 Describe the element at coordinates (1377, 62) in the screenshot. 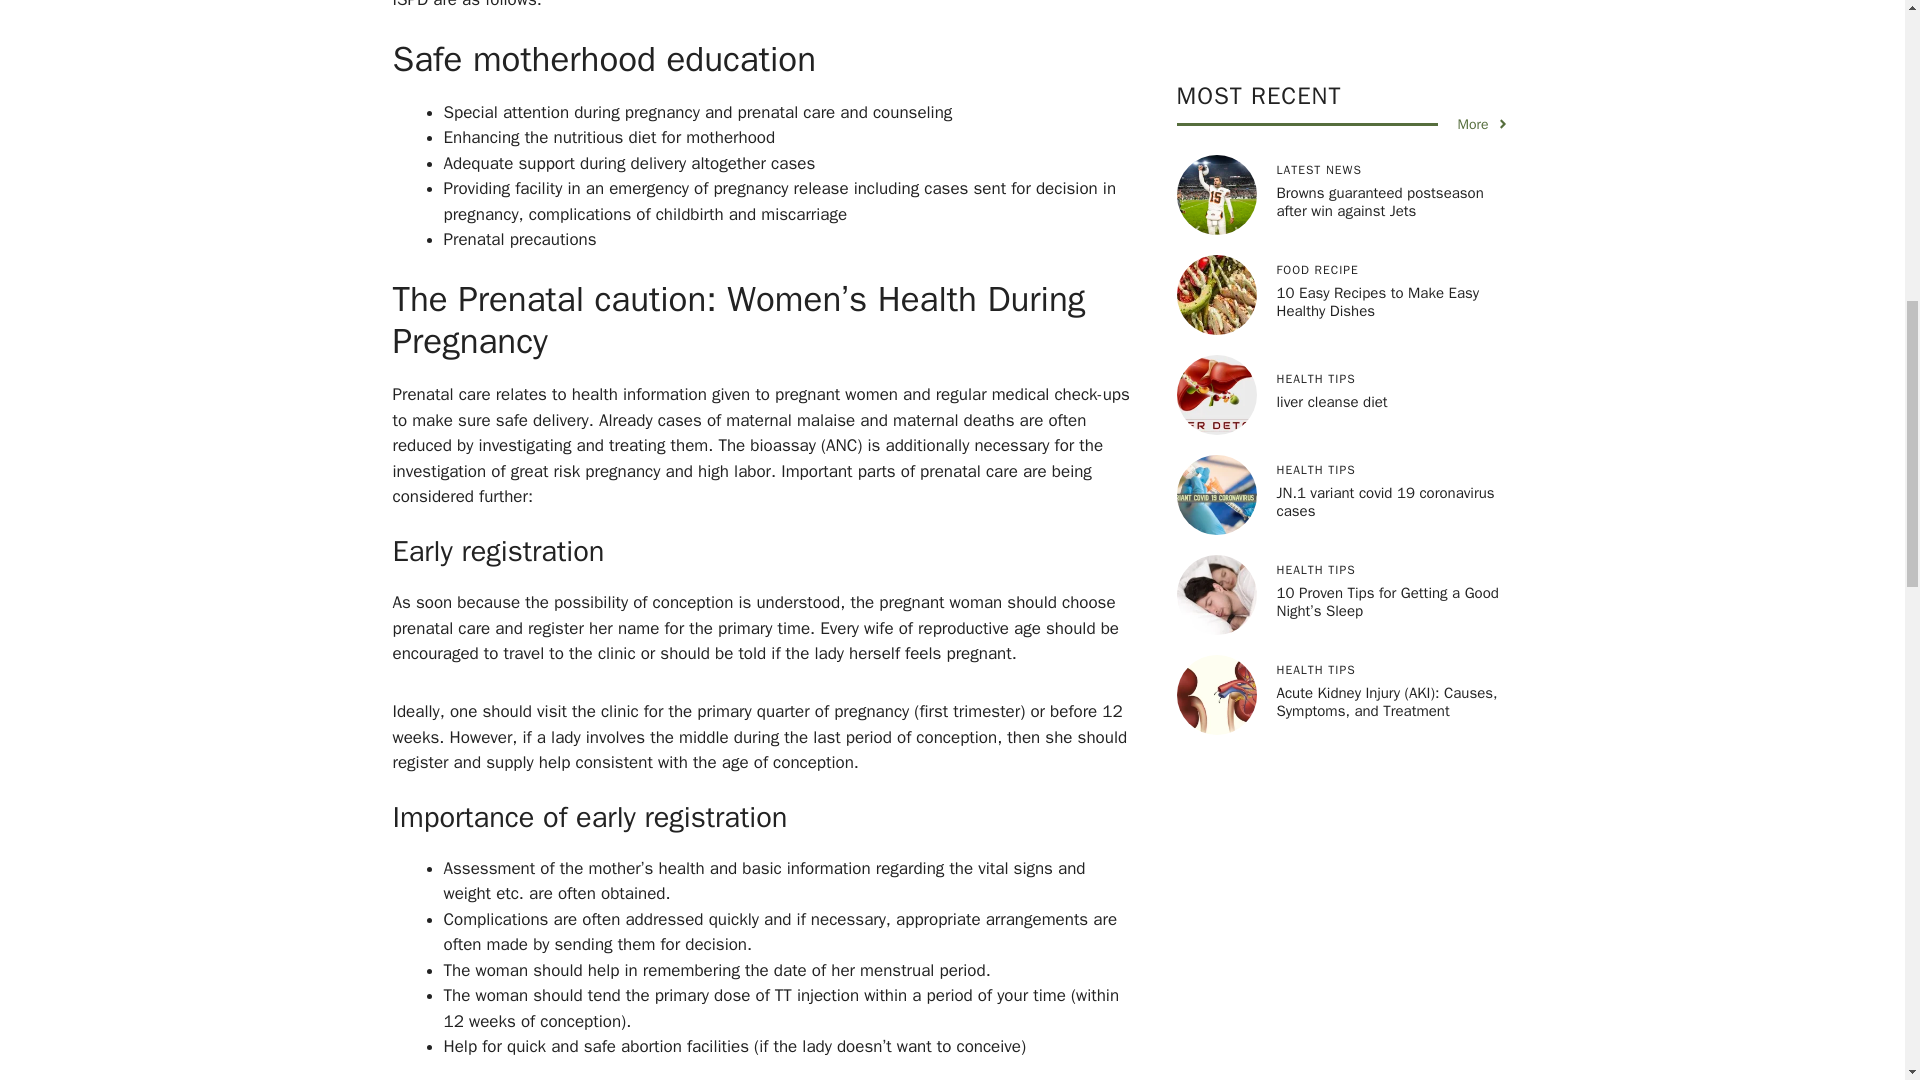

I see `10 Easy Recipes to Make Easy Healthy Dishes` at that location.